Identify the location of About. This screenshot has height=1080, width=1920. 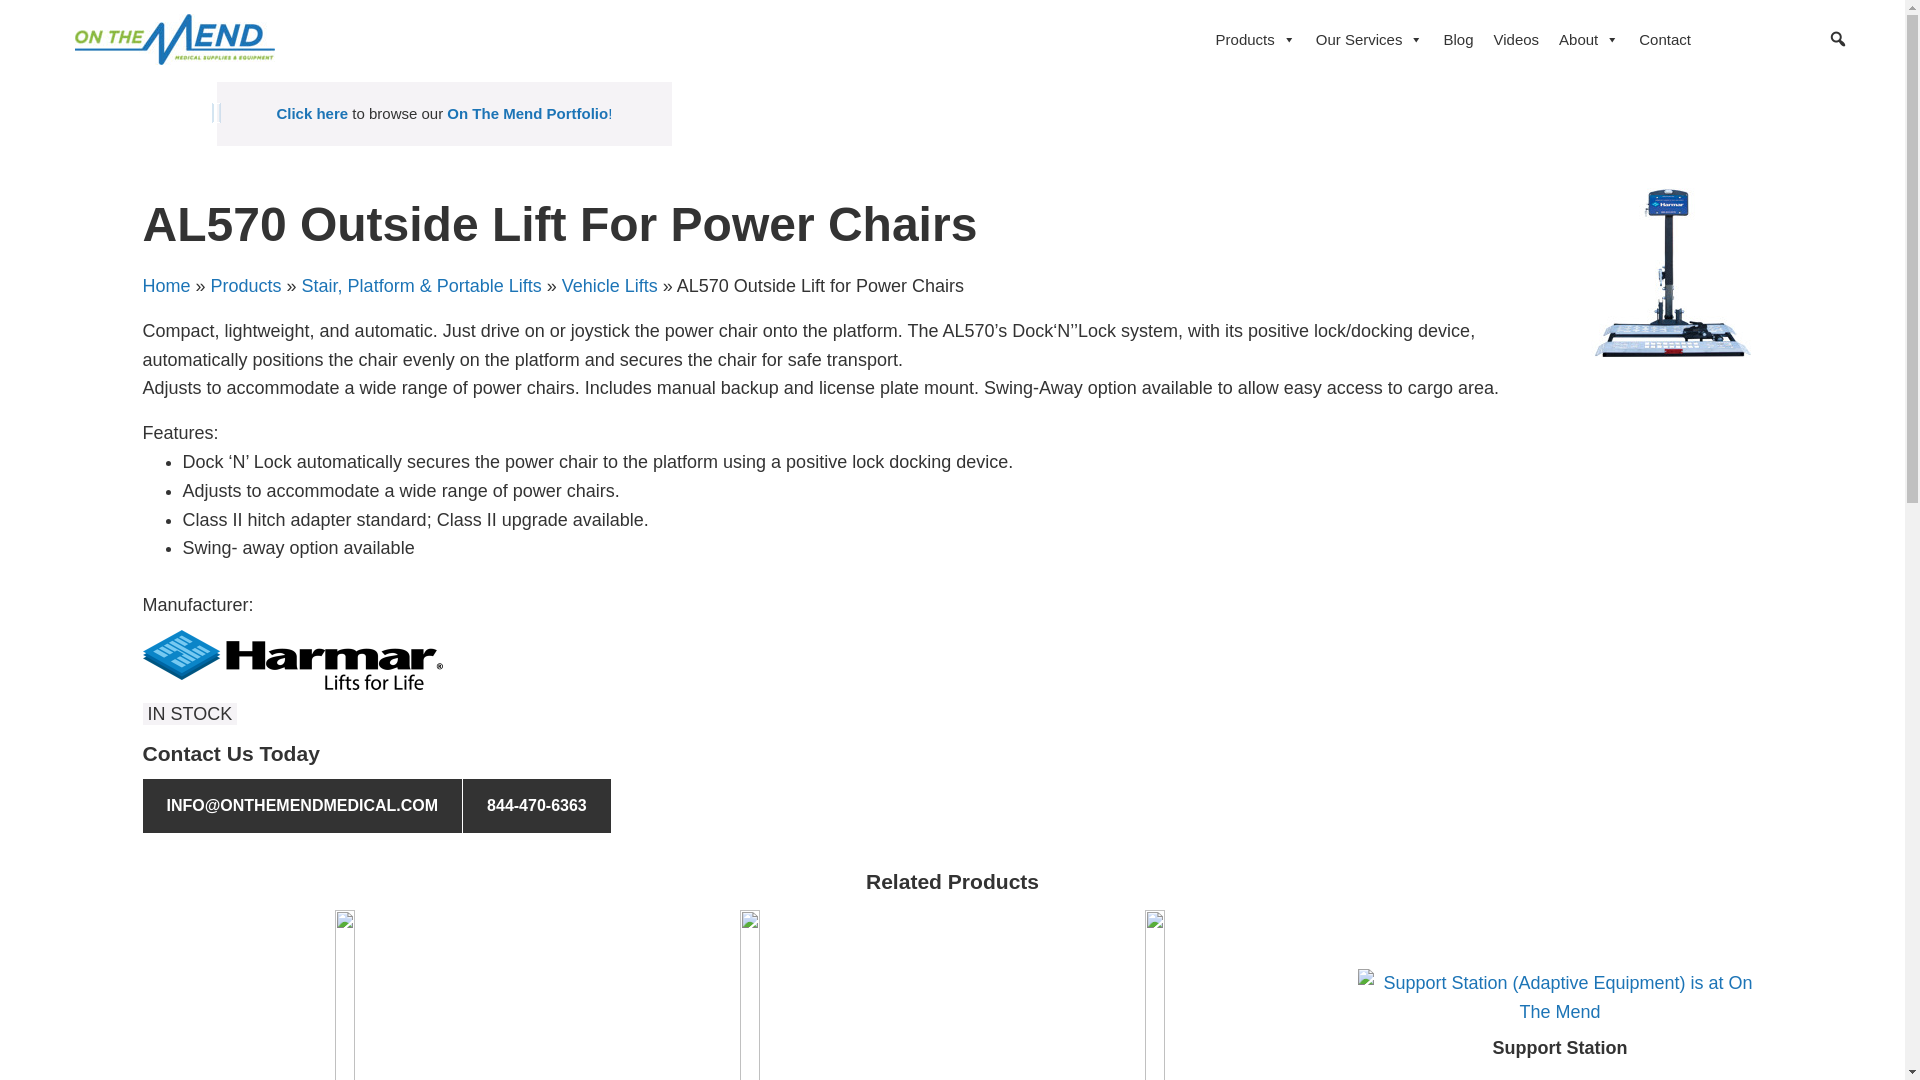
(1588, 38).